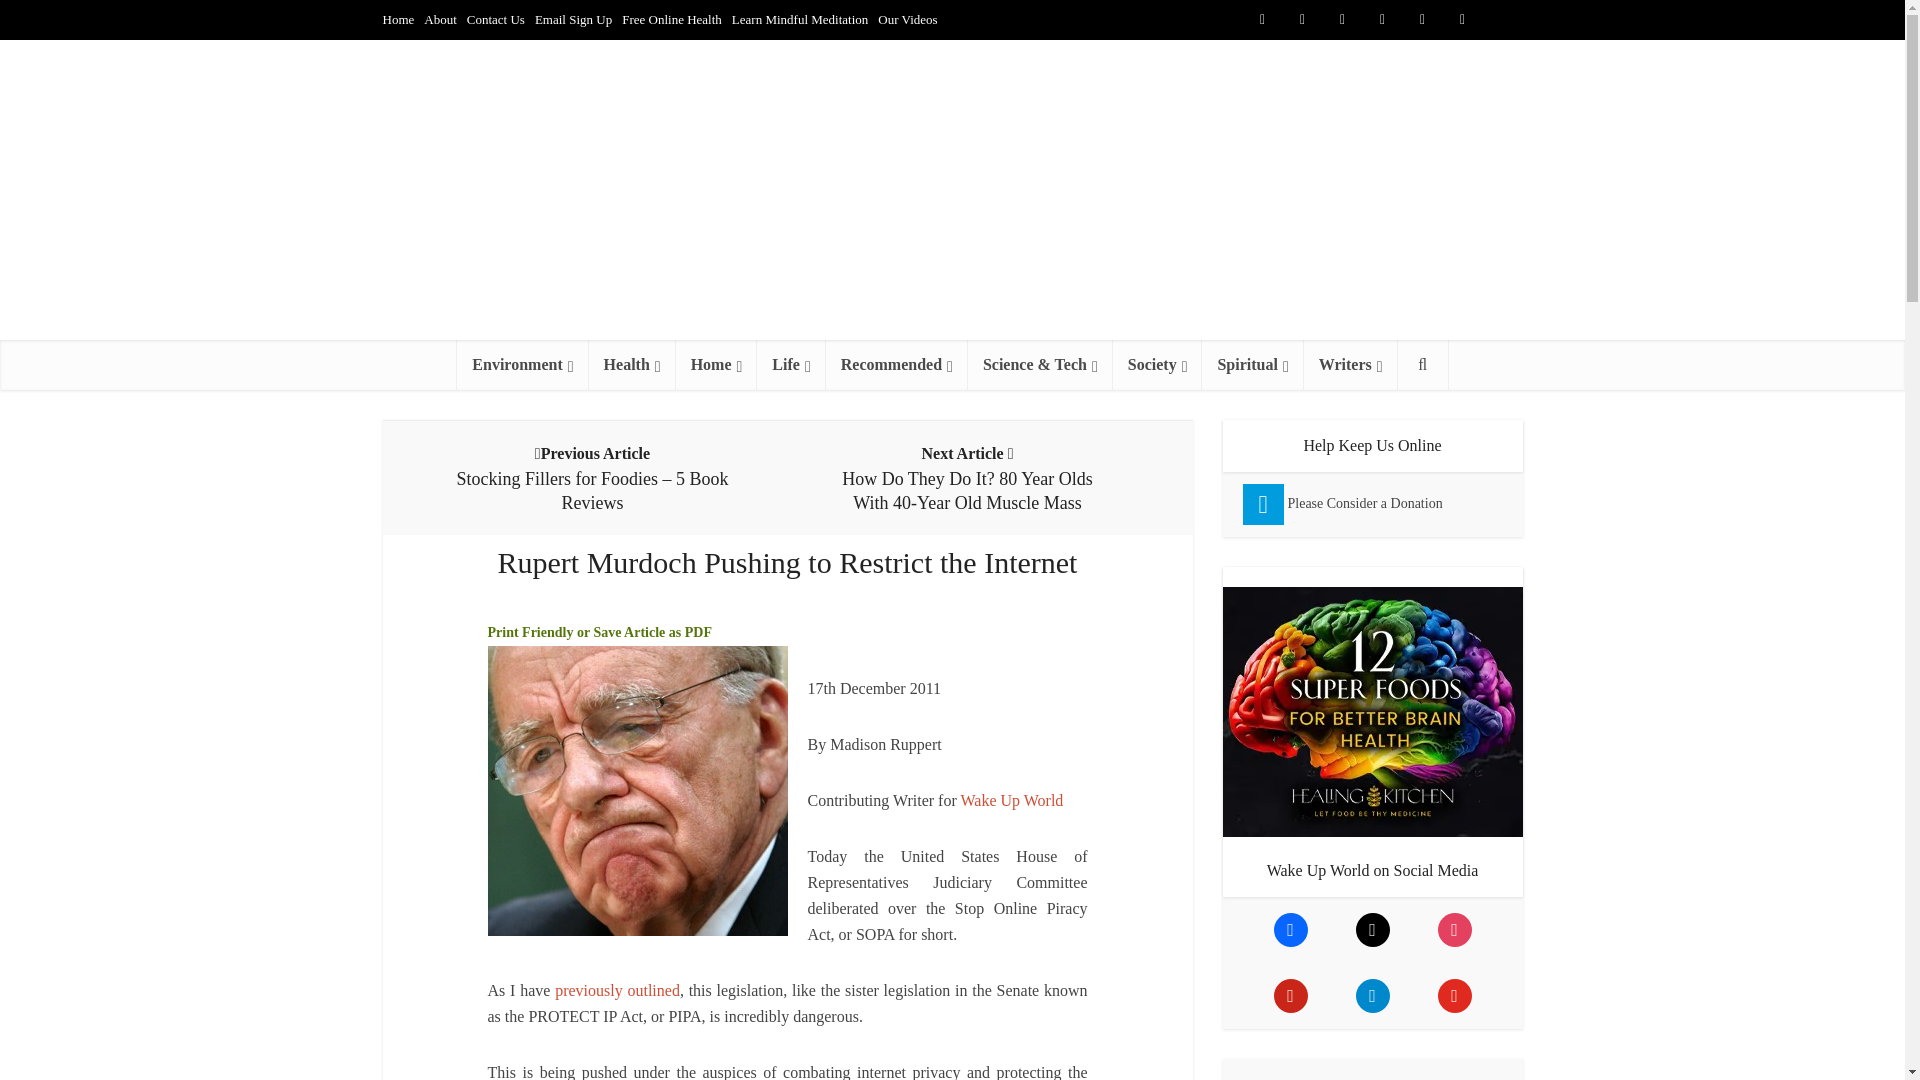  What do you see at coordinates (574, 19) in the screenshot?
I see `Email Sign Up` at bounding box center [574, 19].